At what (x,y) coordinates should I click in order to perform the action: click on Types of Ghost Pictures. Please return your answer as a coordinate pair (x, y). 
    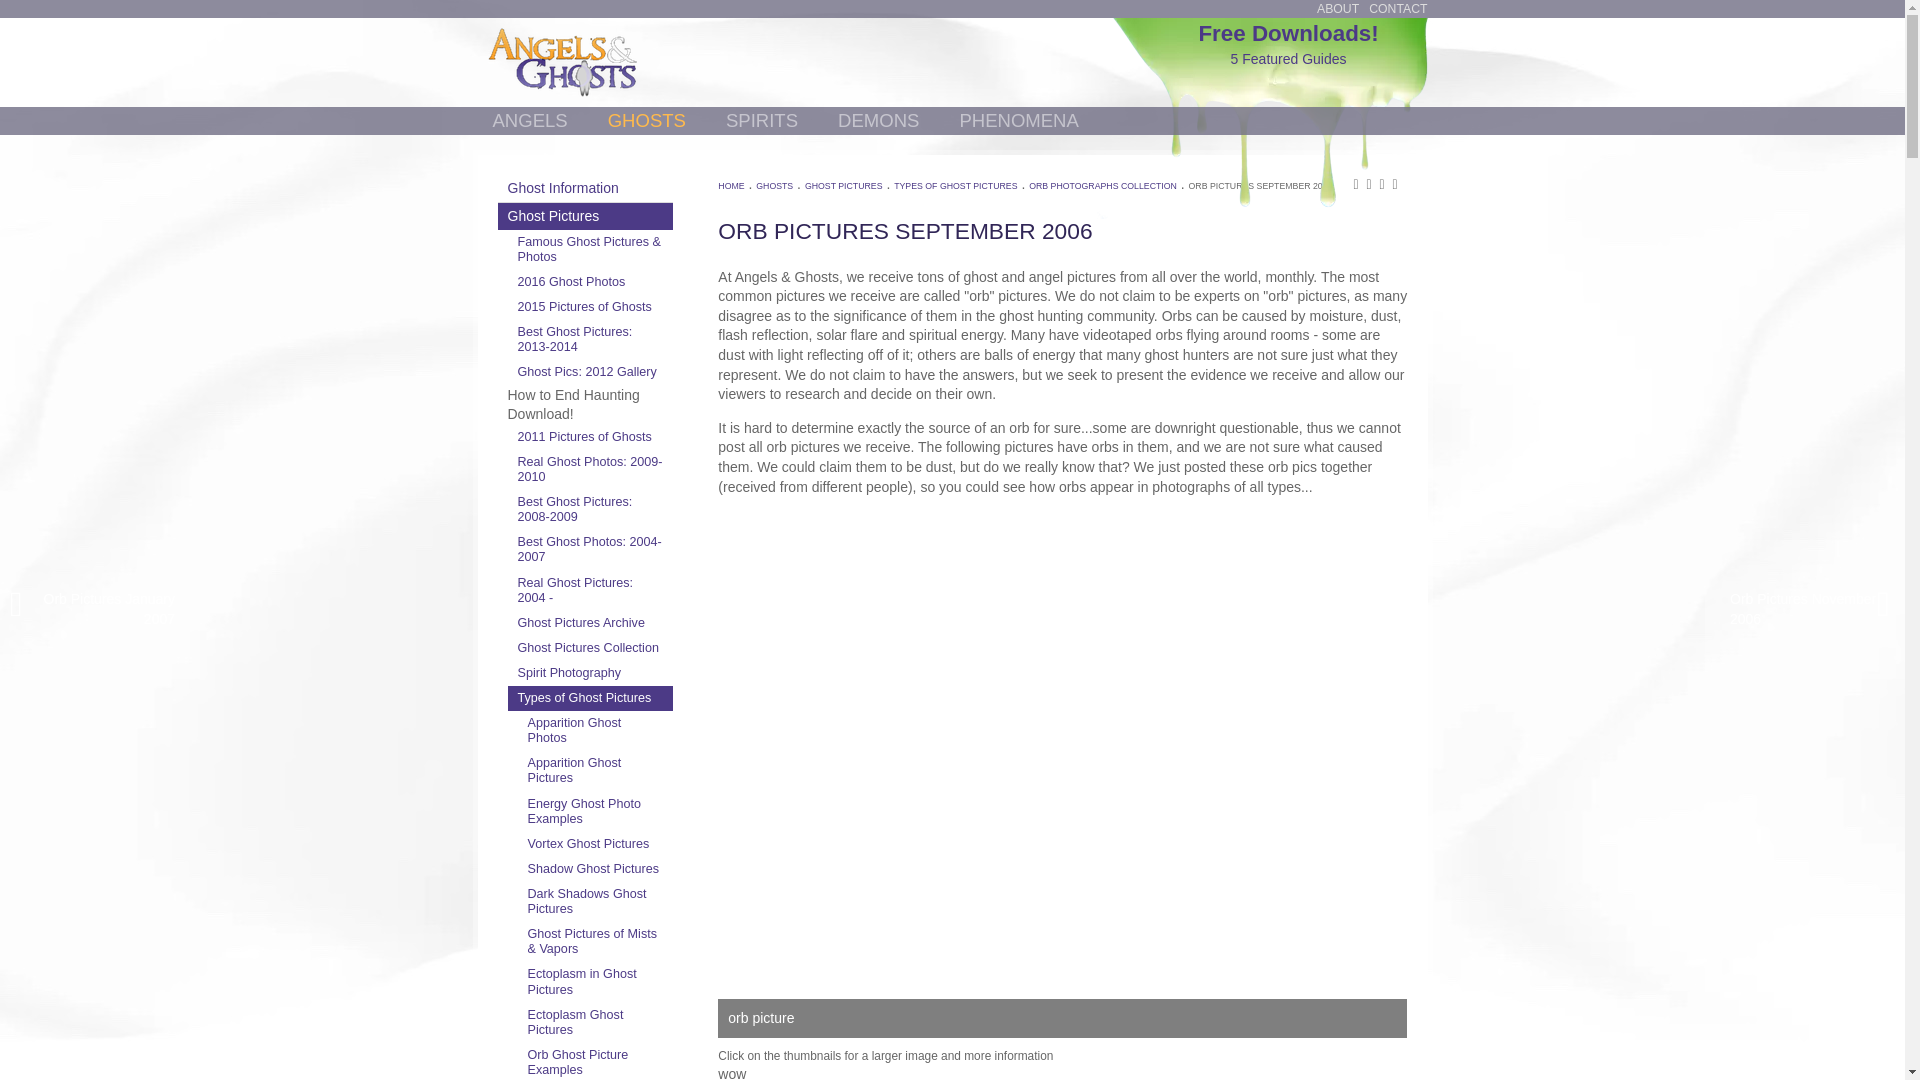
    Looking at the image, I should click on (590, 698).